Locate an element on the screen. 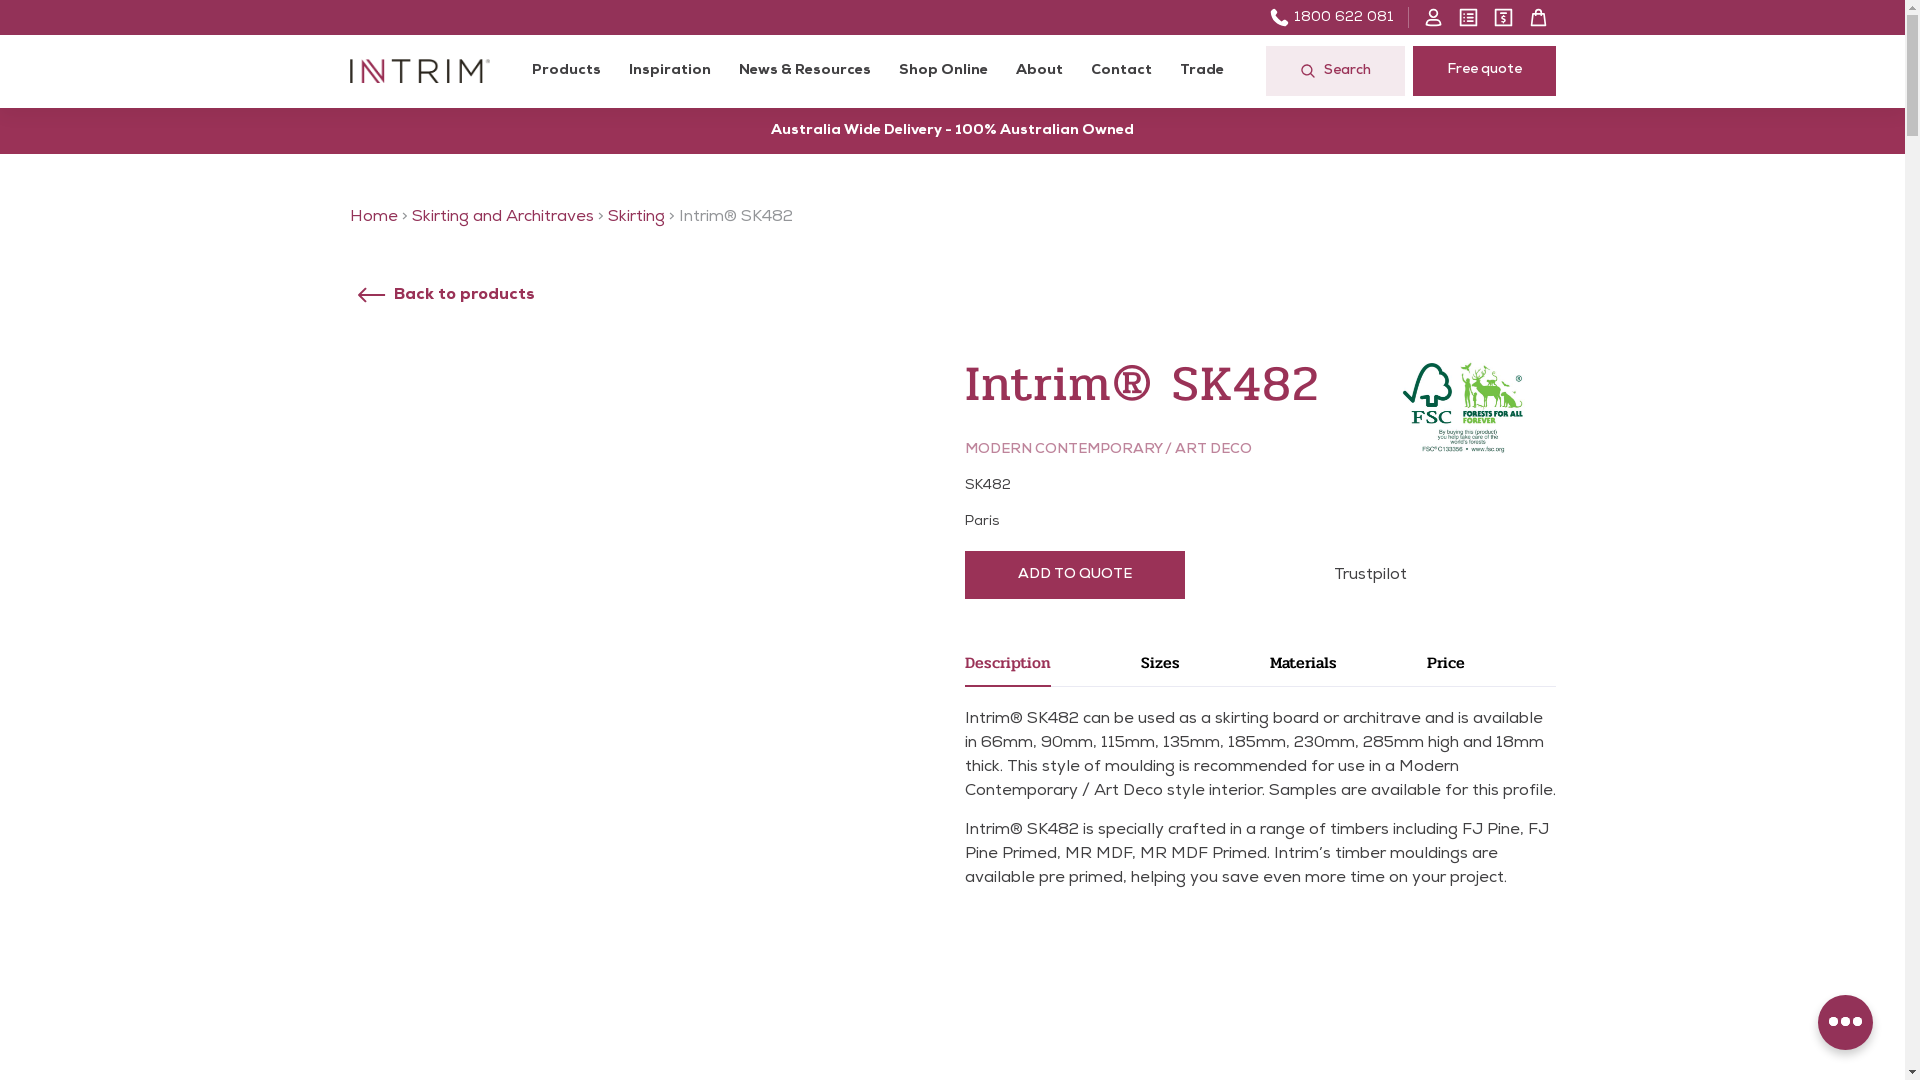 This screenshot has width=1920, height=1080. Shop Online is located at coordinates (942, 72).